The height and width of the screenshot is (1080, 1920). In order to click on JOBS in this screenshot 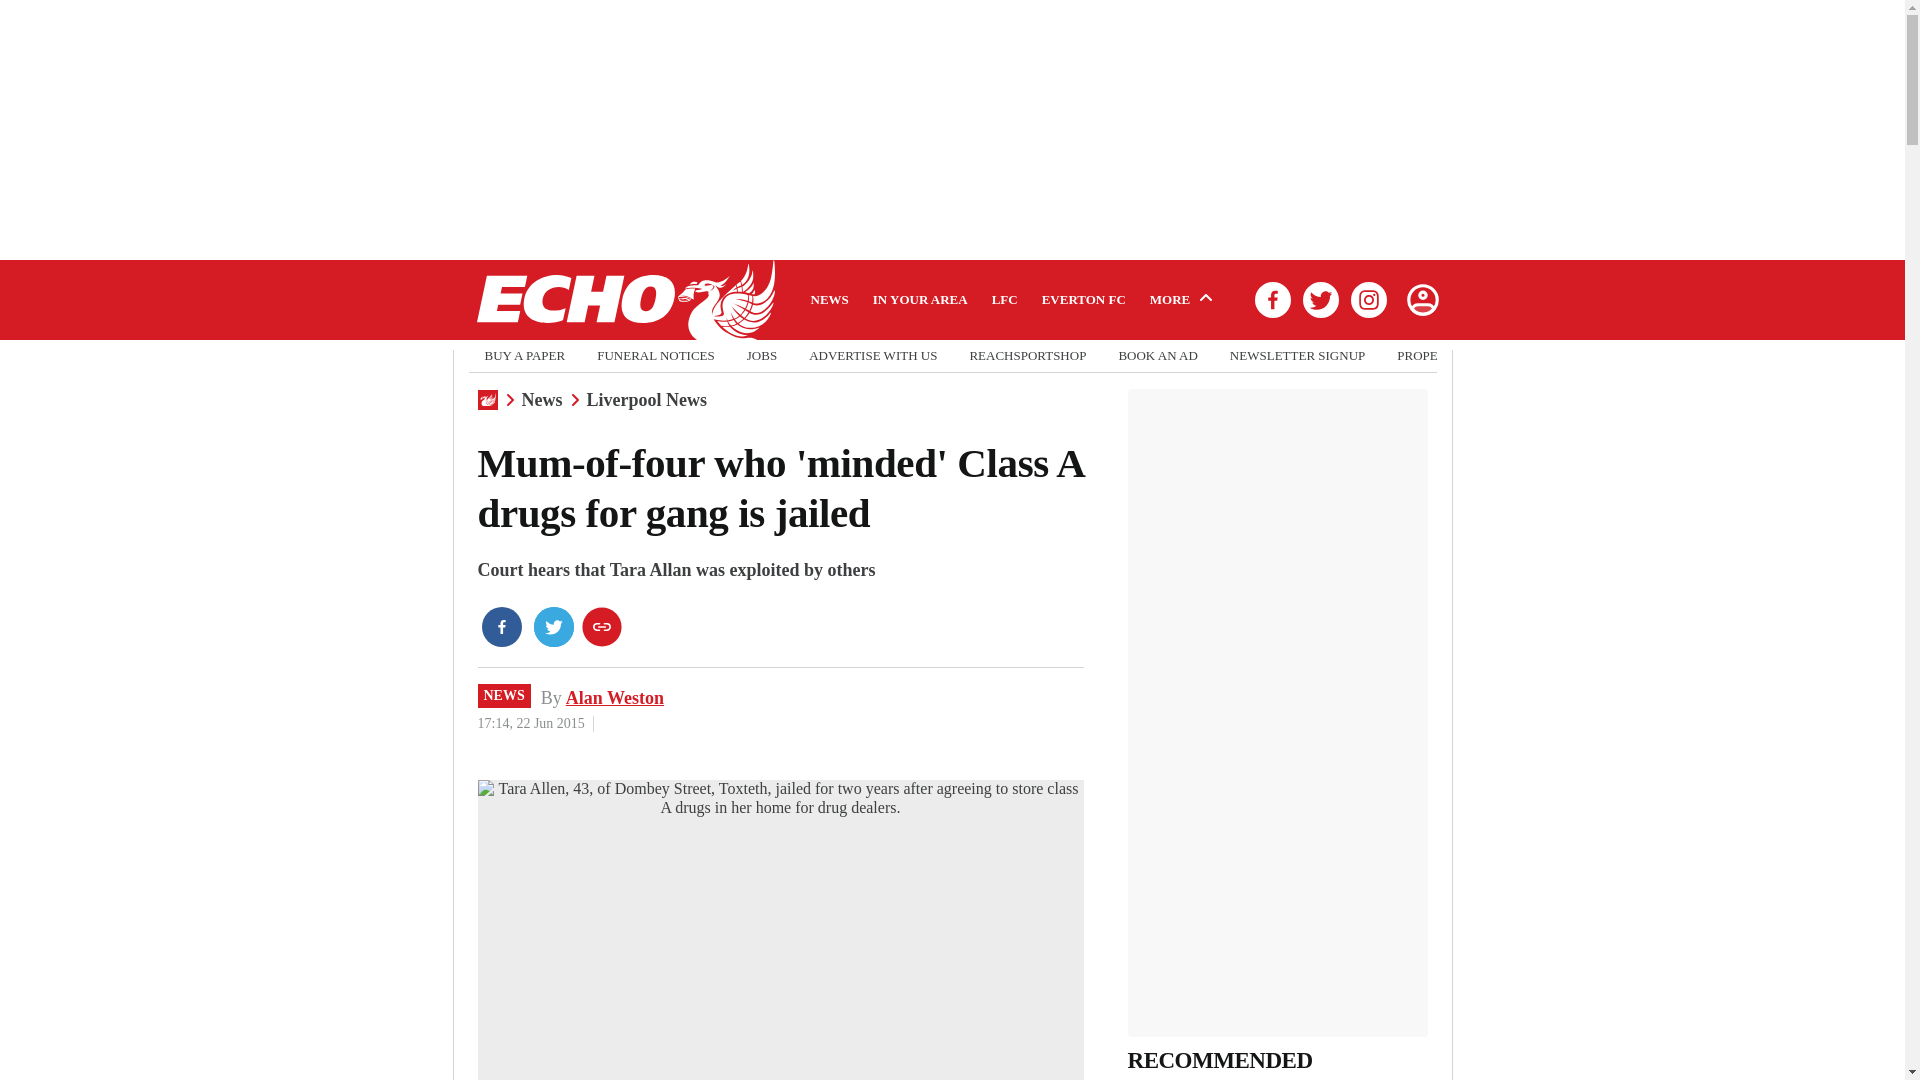, I will do `click(762, 356)`.